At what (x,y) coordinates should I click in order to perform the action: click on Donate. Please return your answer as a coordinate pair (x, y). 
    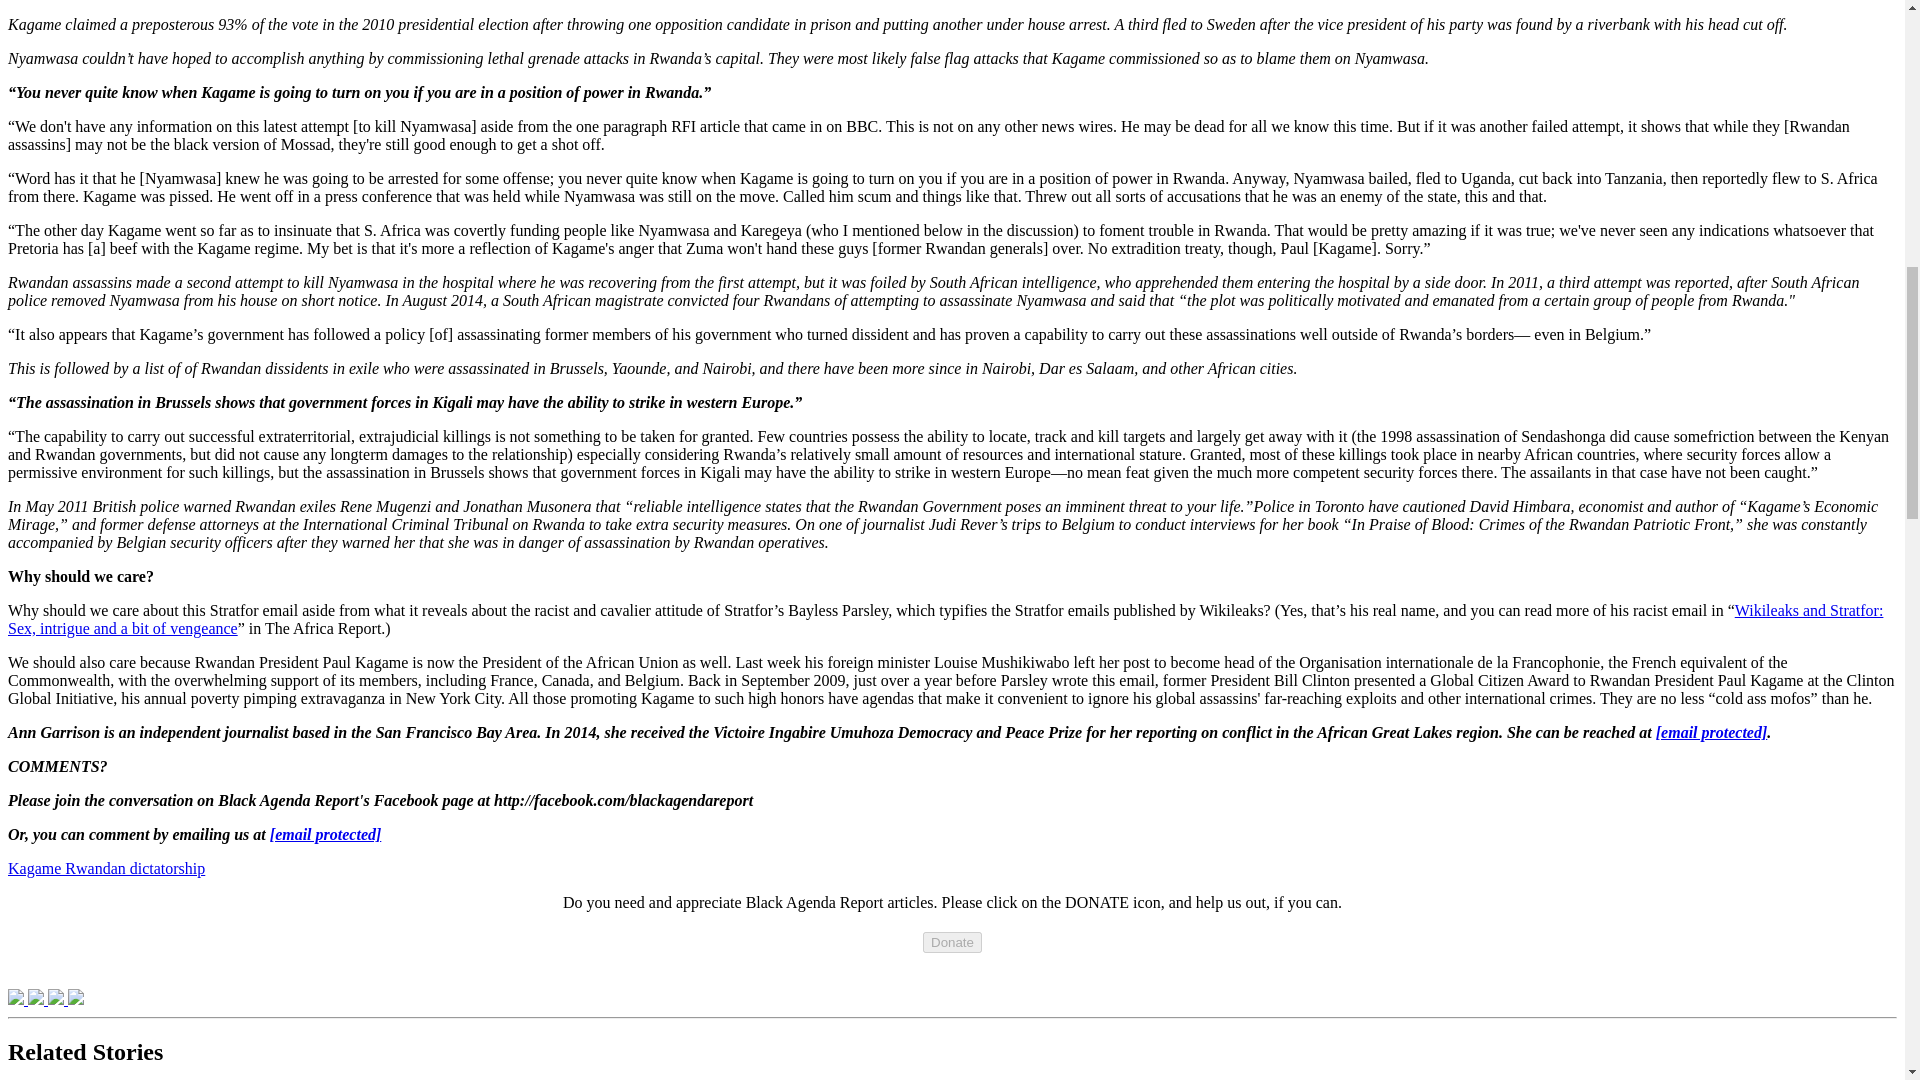
    Looking at the image, I should click on (952, 942).